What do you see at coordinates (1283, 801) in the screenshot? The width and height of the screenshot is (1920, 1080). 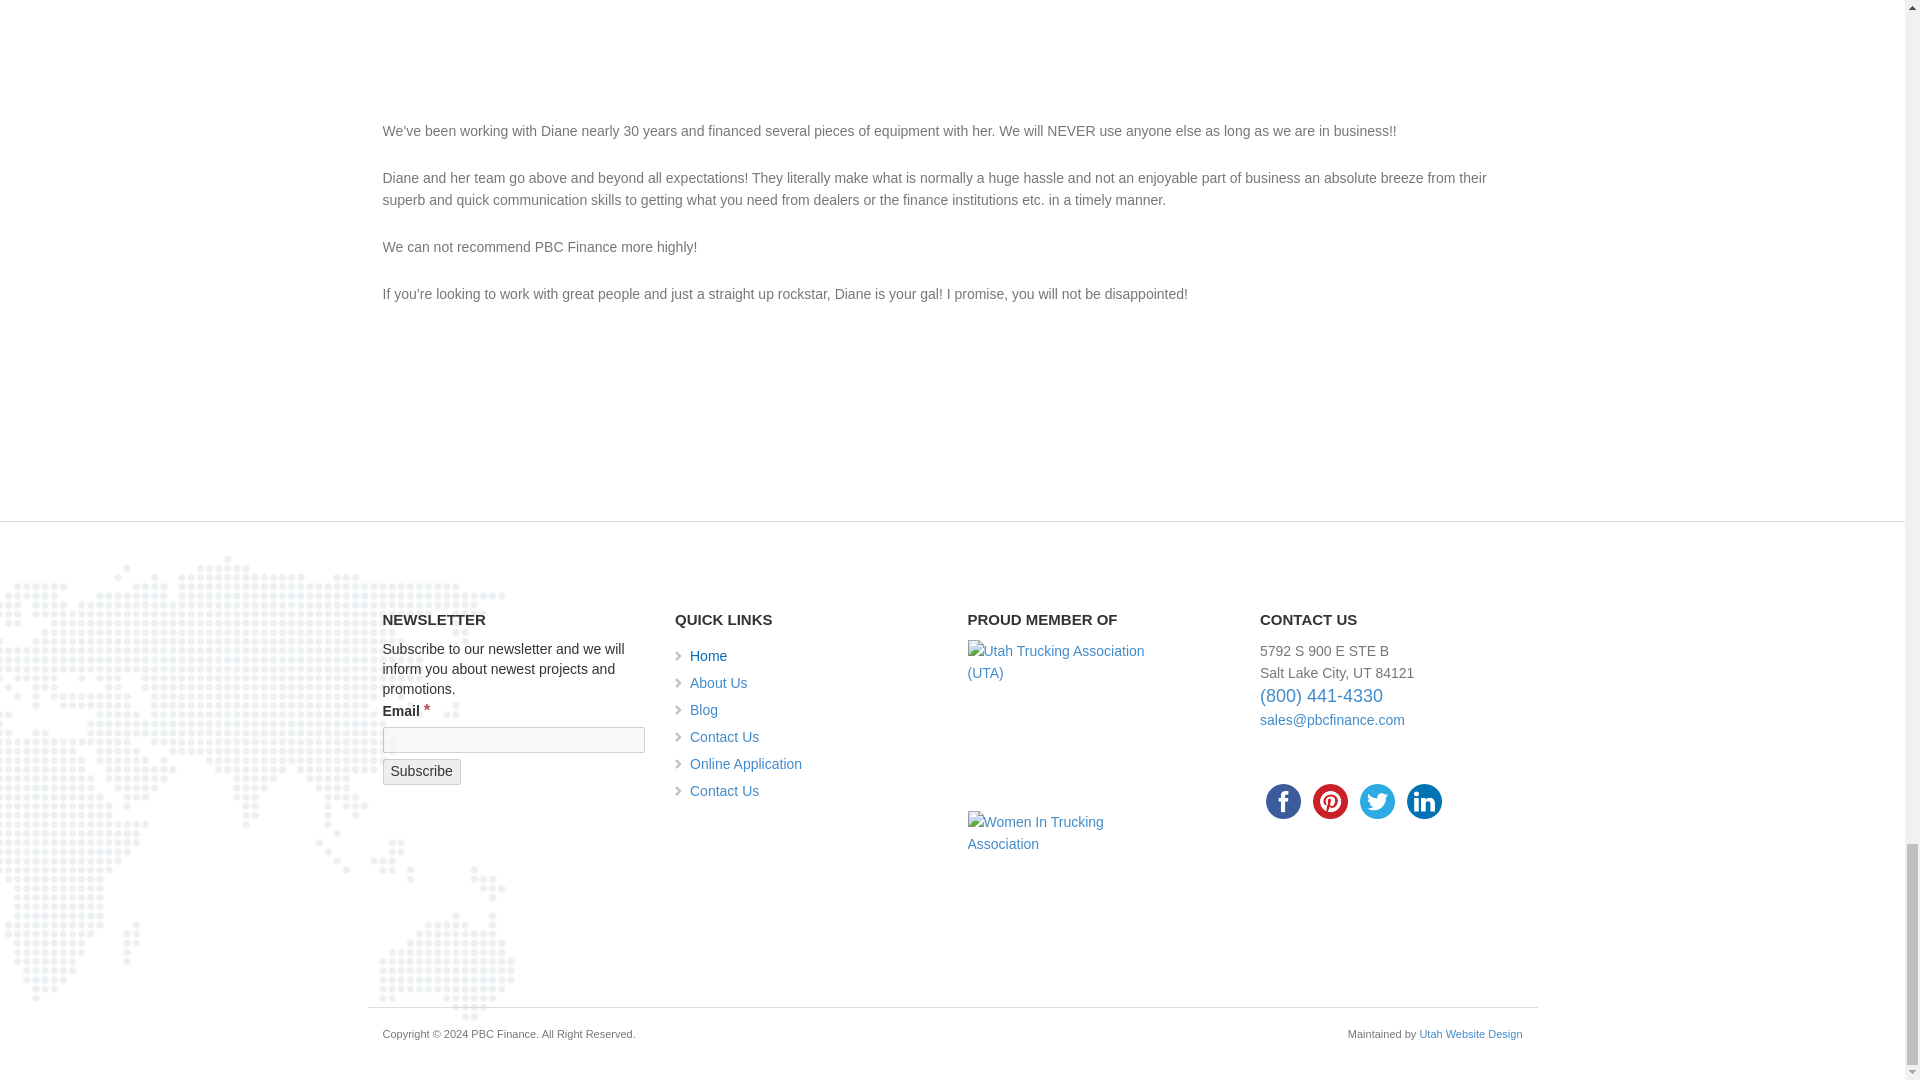 I see `facebook` at bounding box center [1283, 801].